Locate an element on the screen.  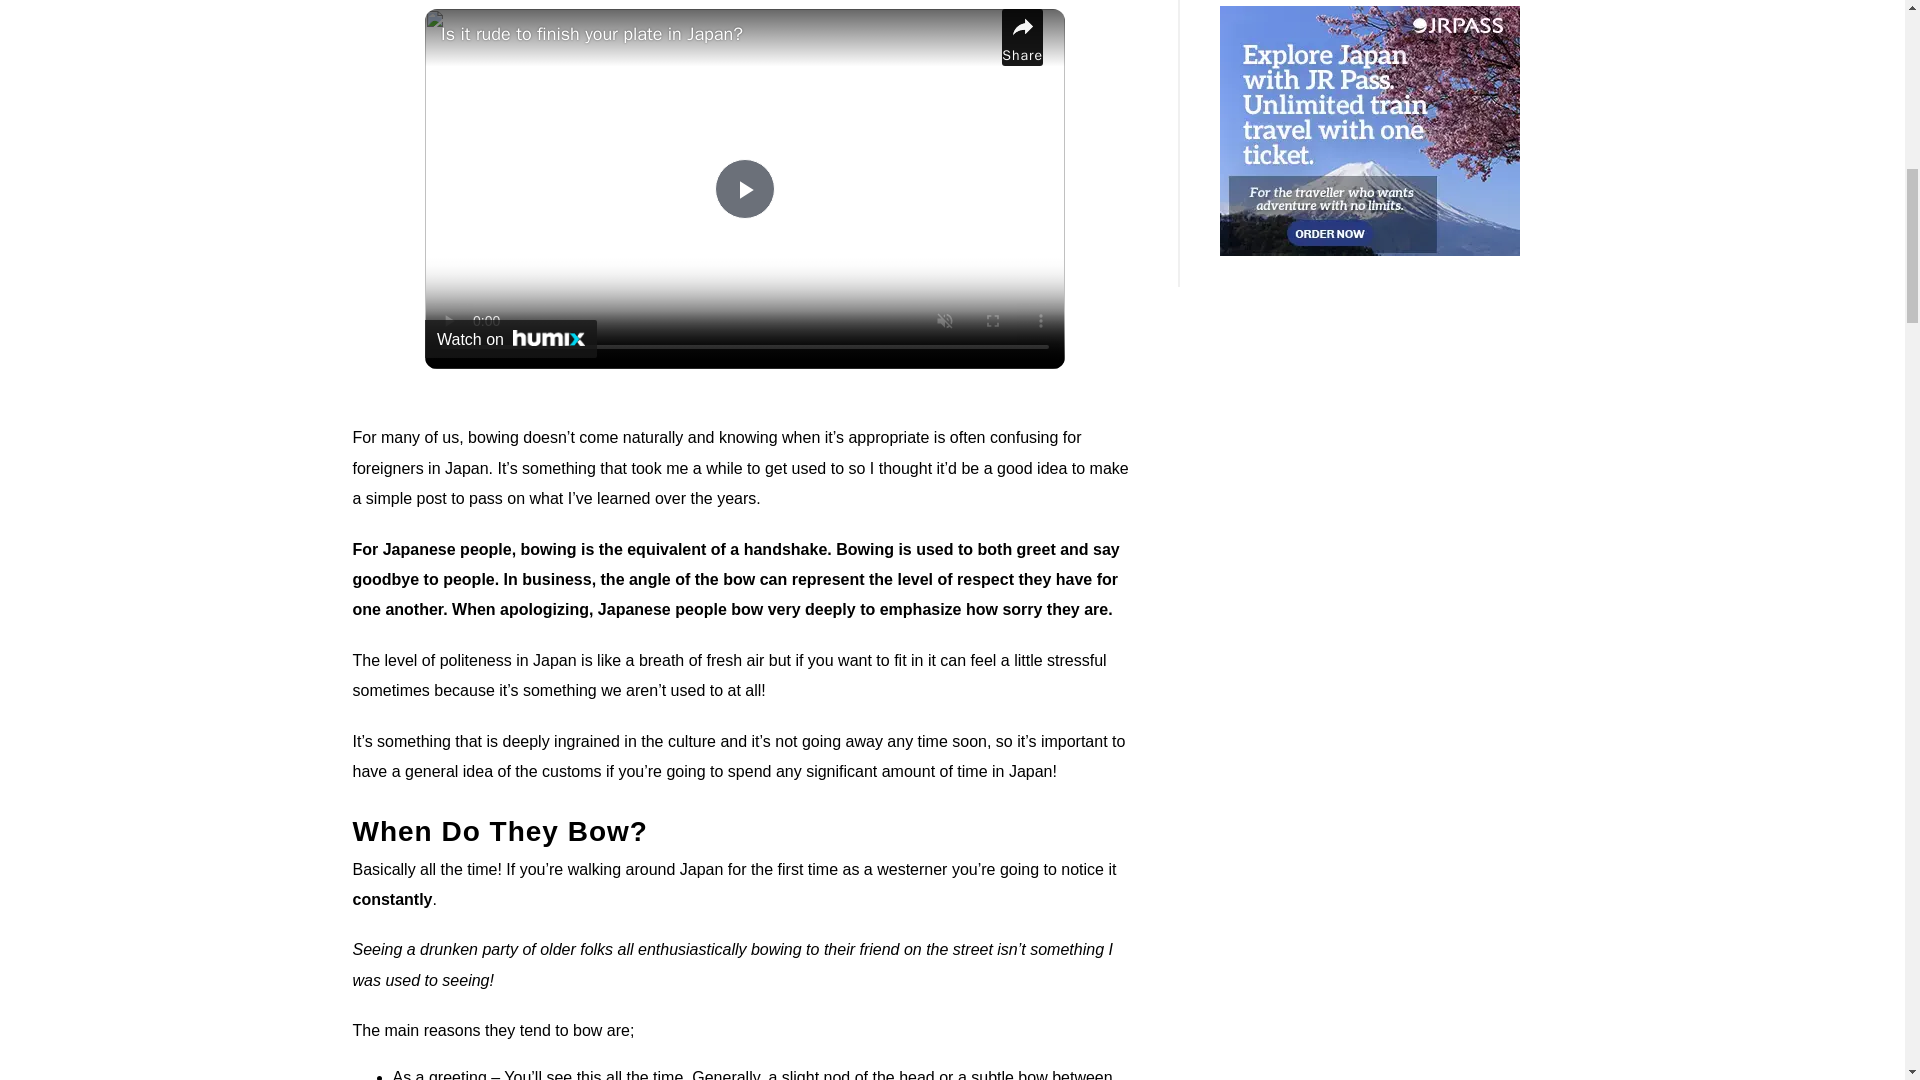
Share is located at coordinates (1022, 36).